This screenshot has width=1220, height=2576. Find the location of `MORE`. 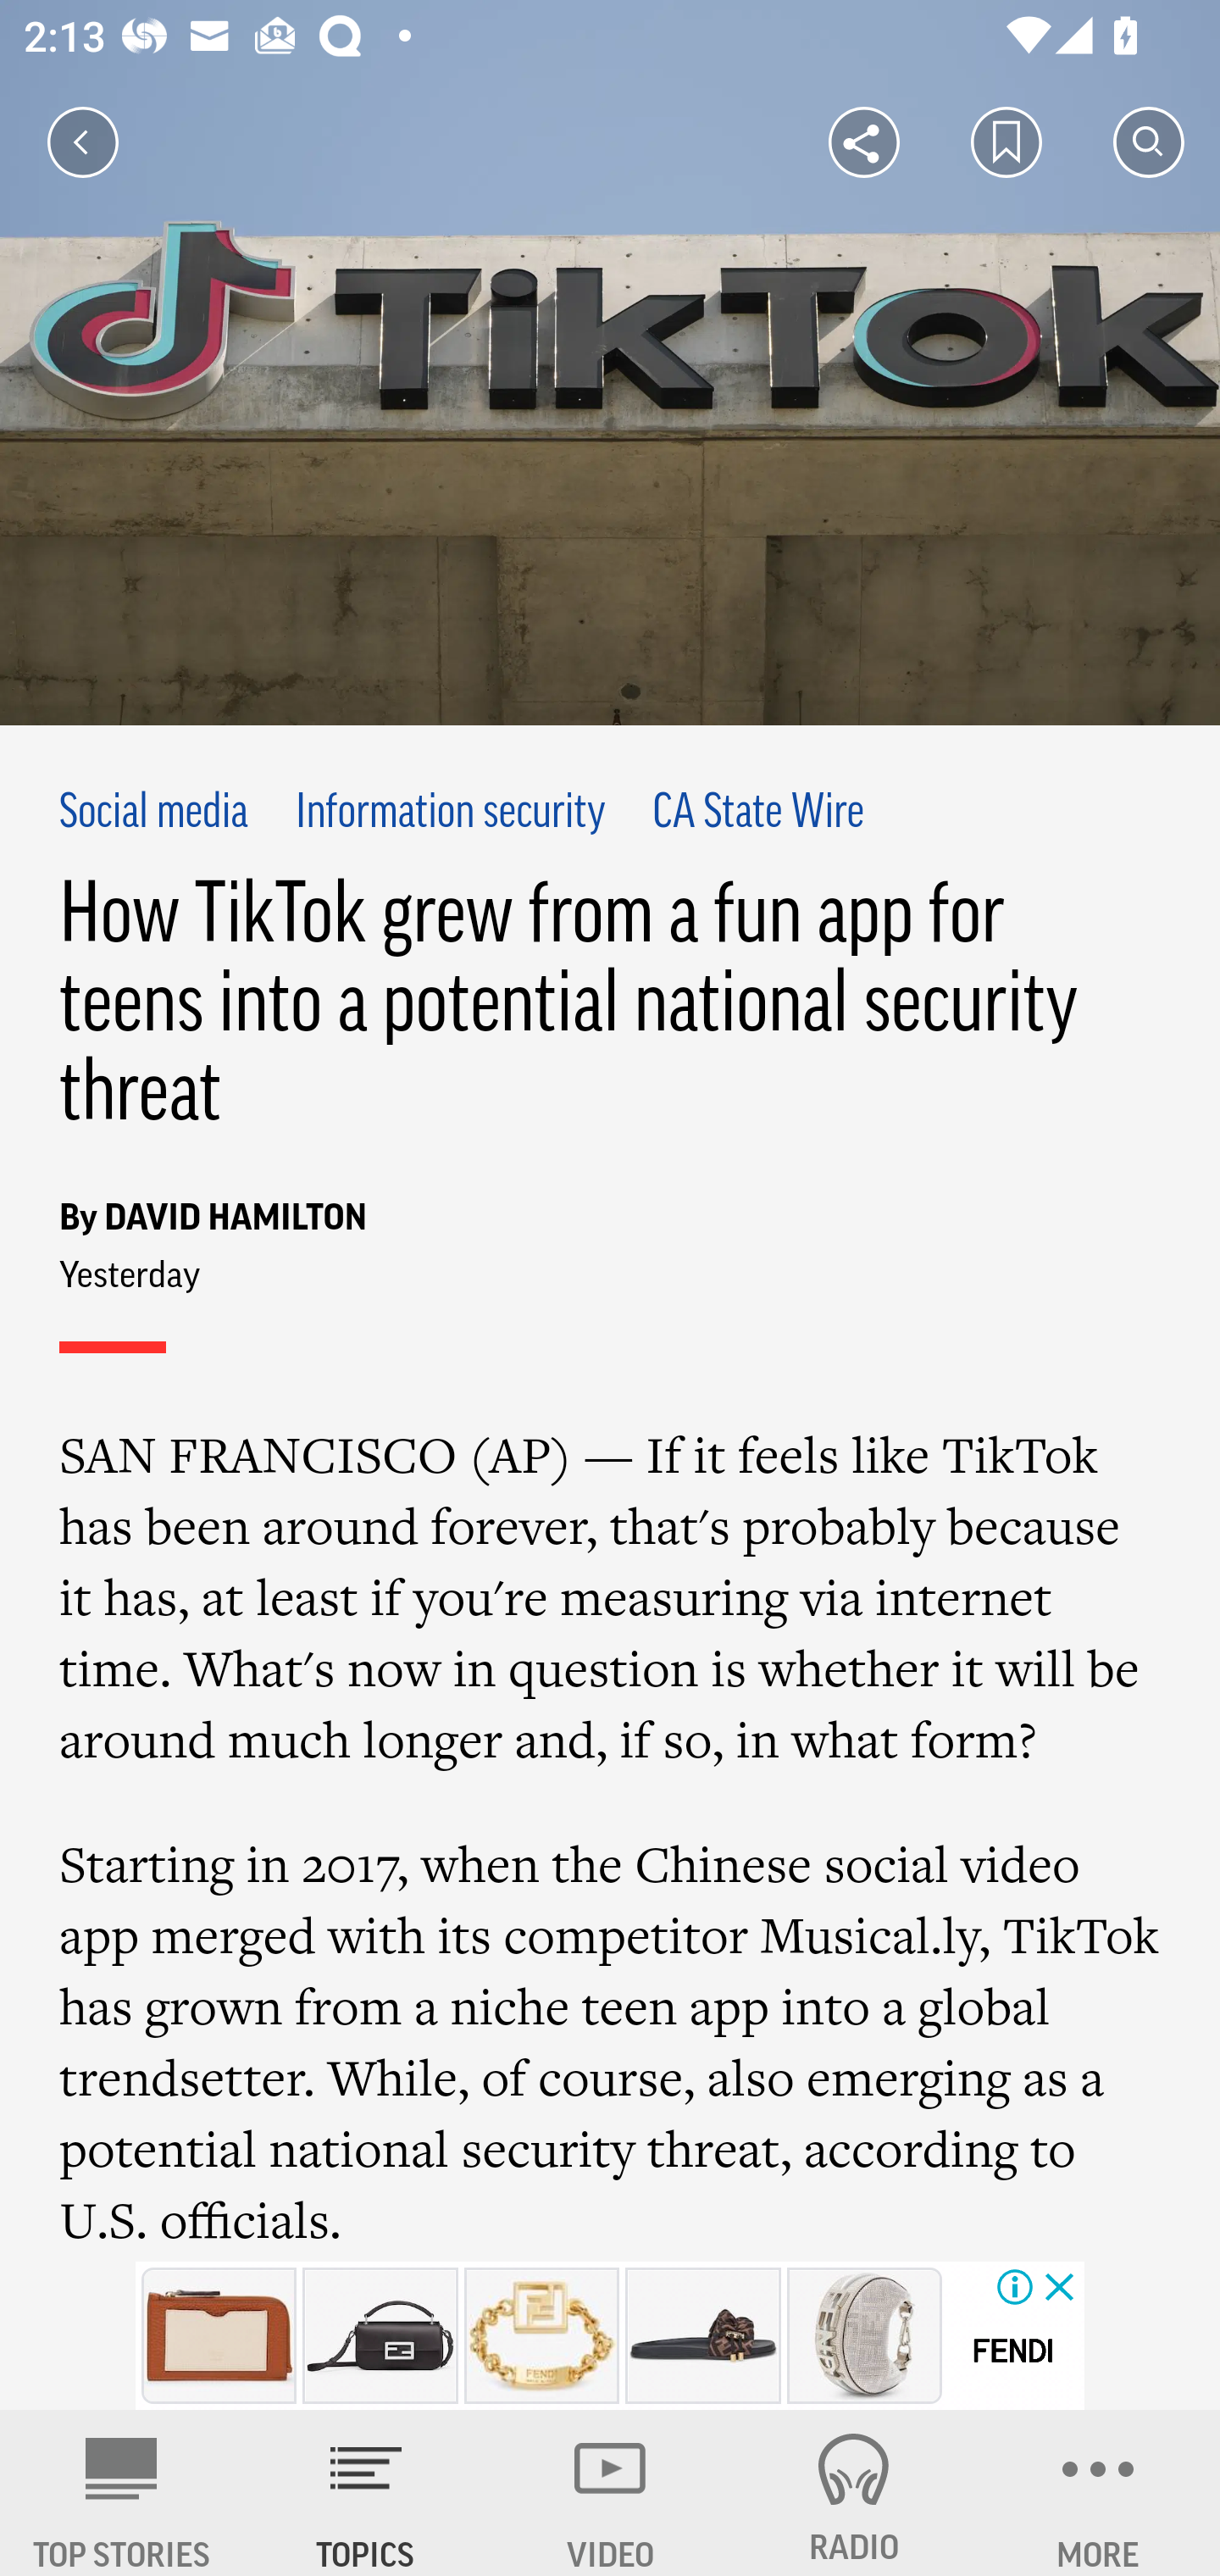

MORE is located at coordinates (1098, 2493).